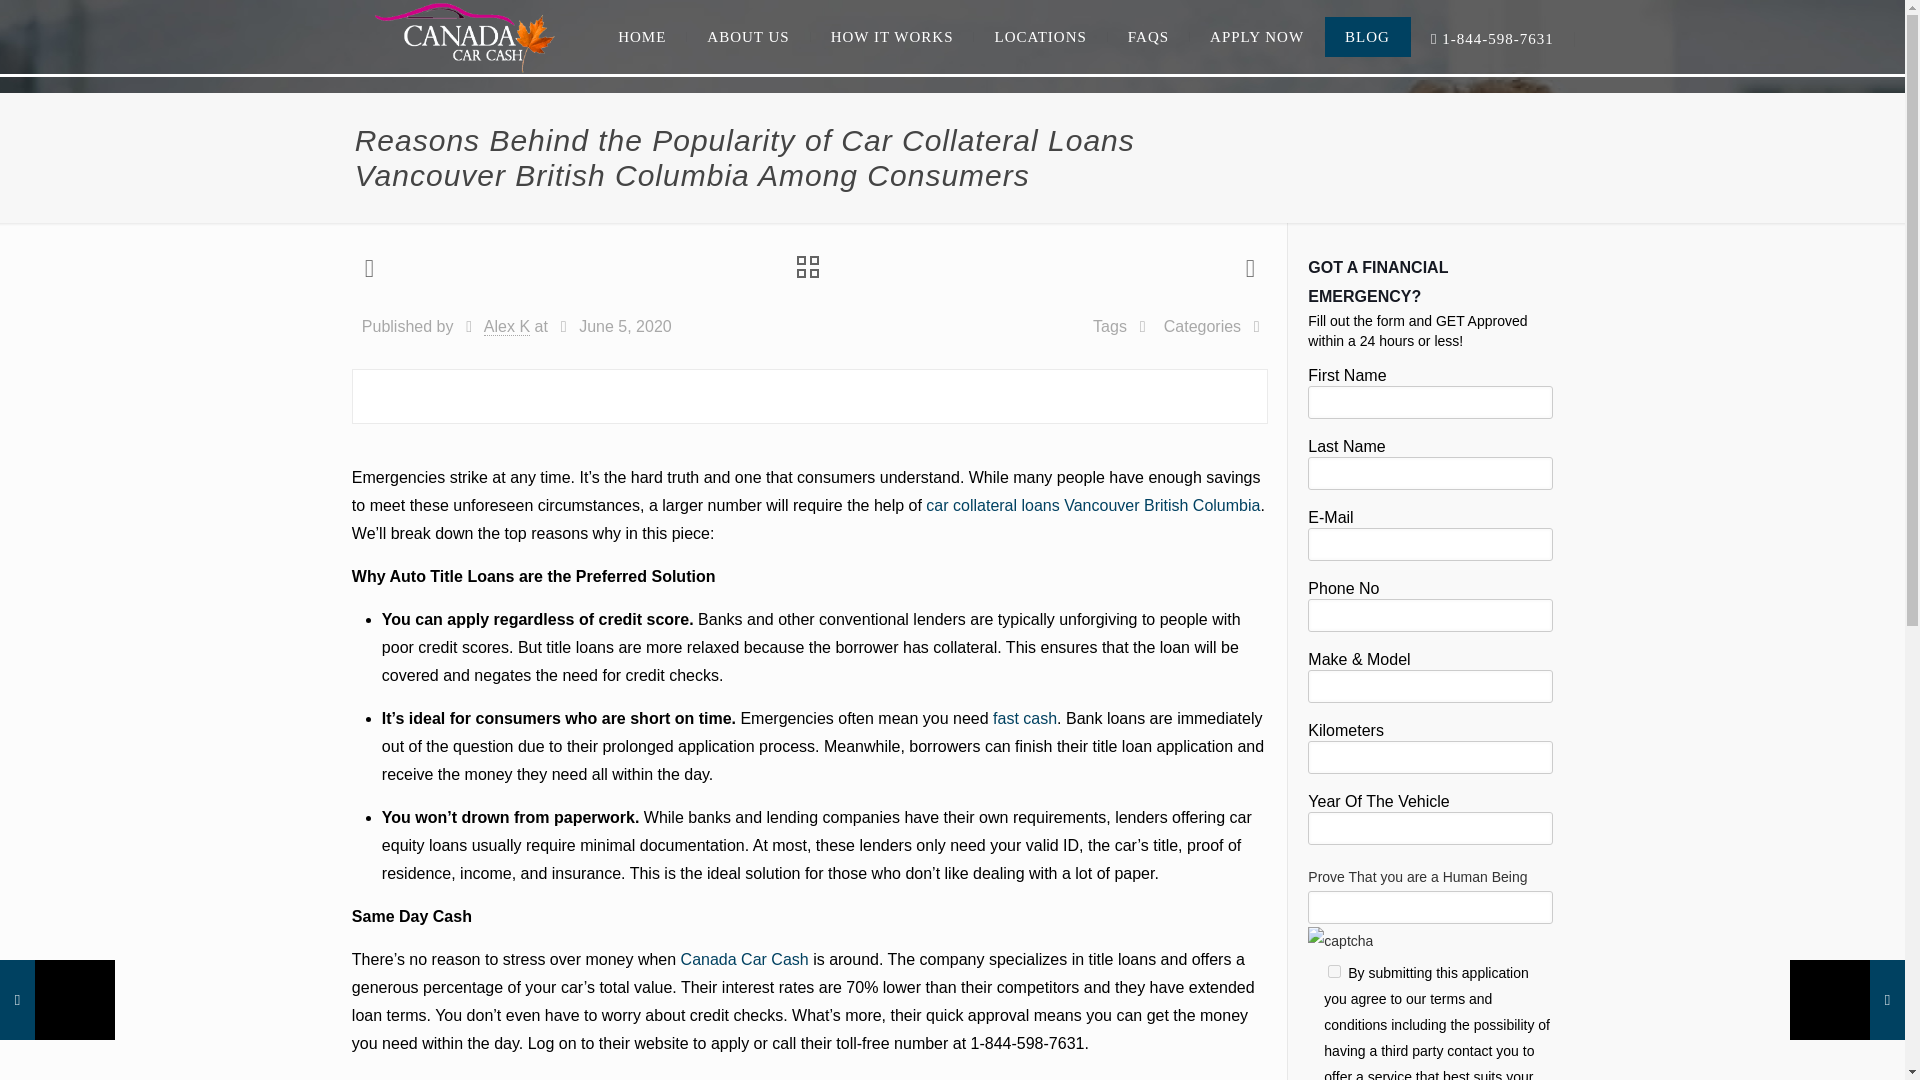  Describe the element at coordinates (748, 37) in the screenshot. I see `ABOUT US` at that location.